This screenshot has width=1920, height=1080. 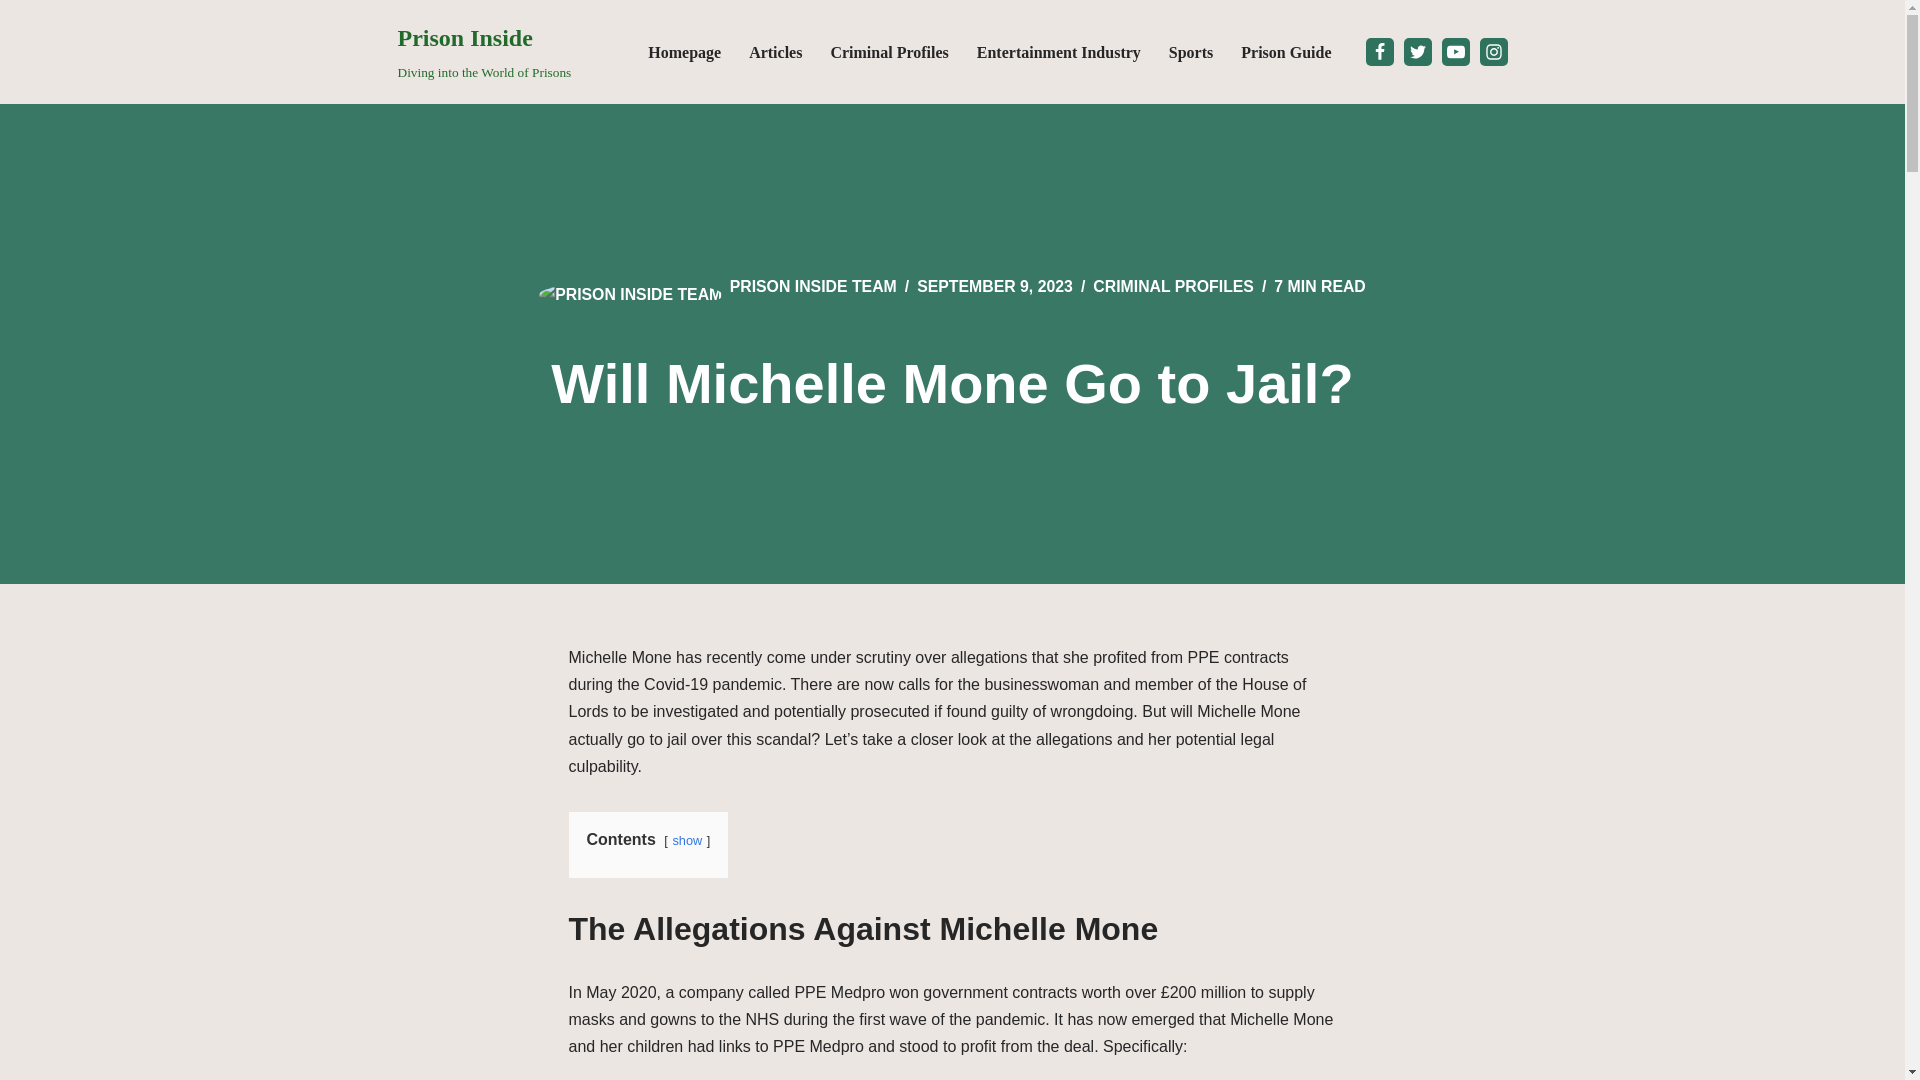 What do you see at coordinates (484, 52) in the screenshot?
I see `Sports` at bounding box center [484, 52].